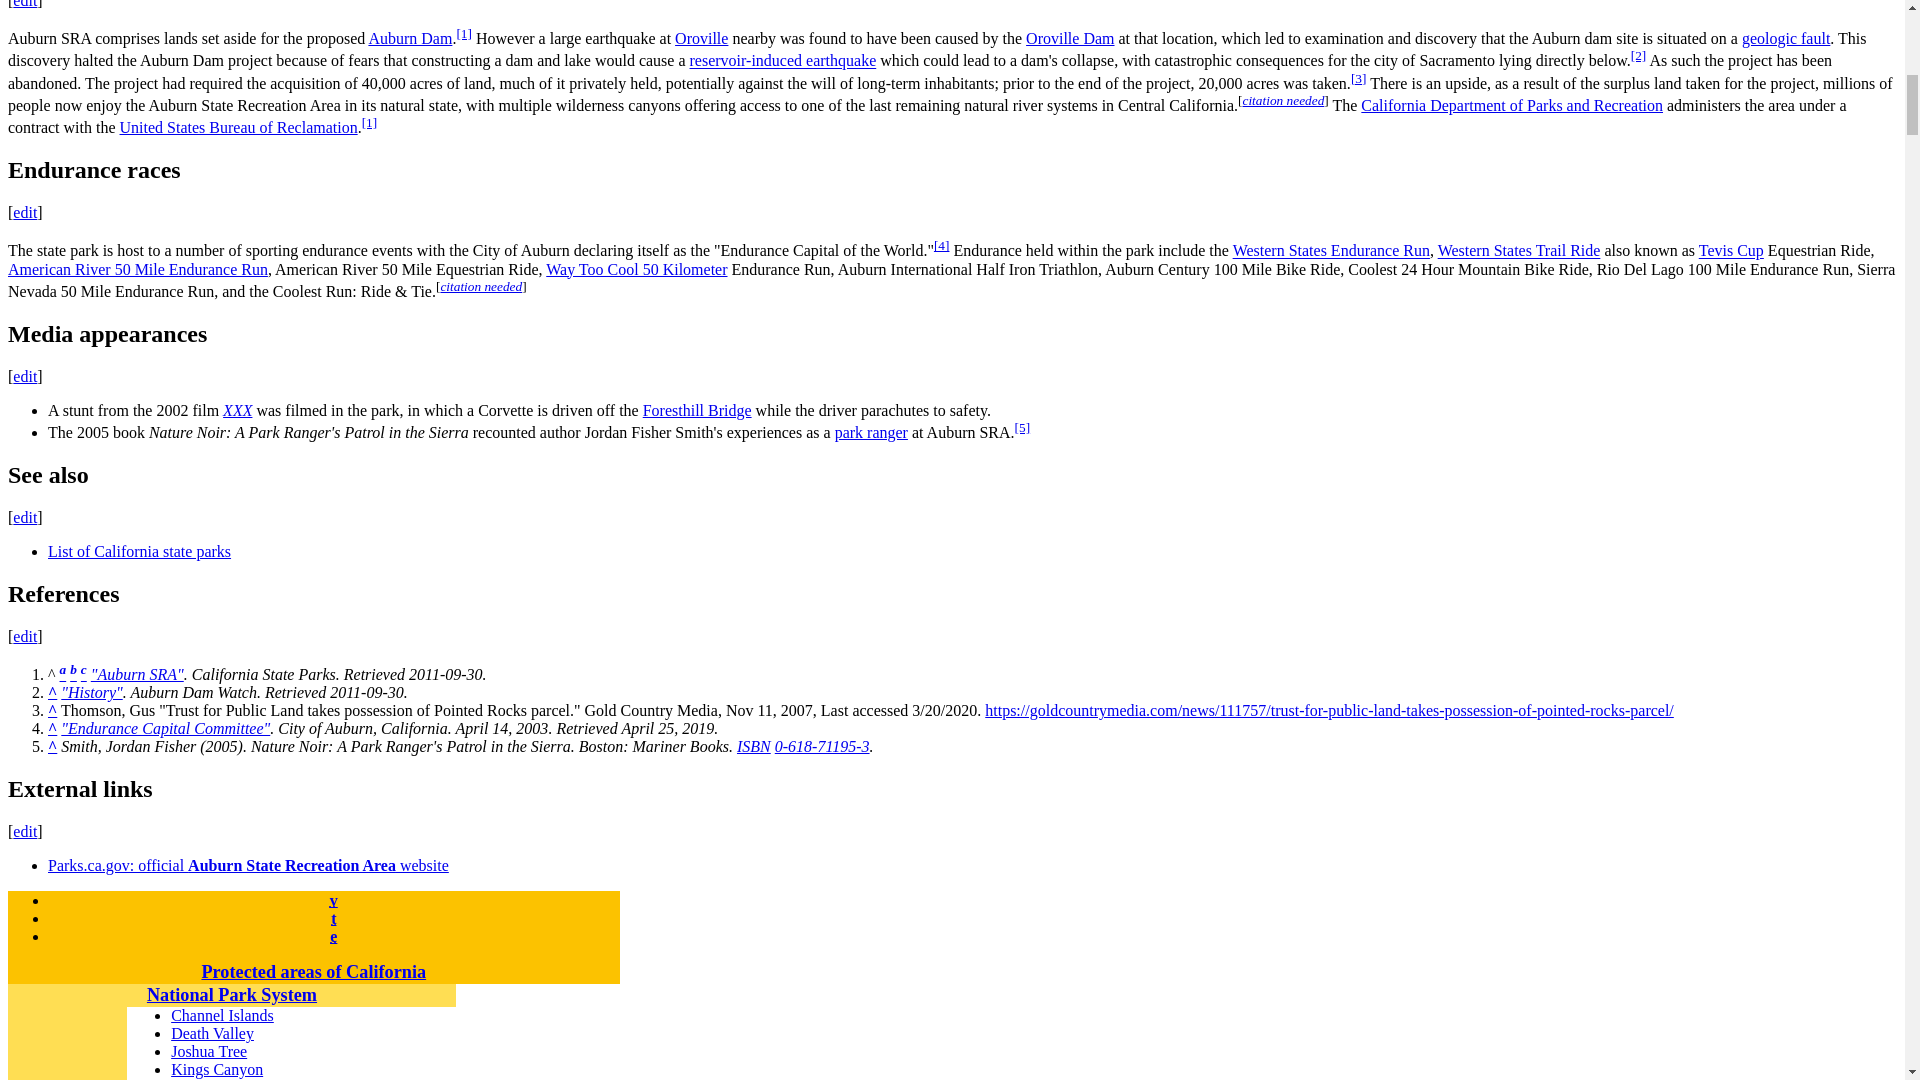 This screenshot has width=1920, height=1080. I want to click on reservoir-induced earthquake, so click(783, 60).